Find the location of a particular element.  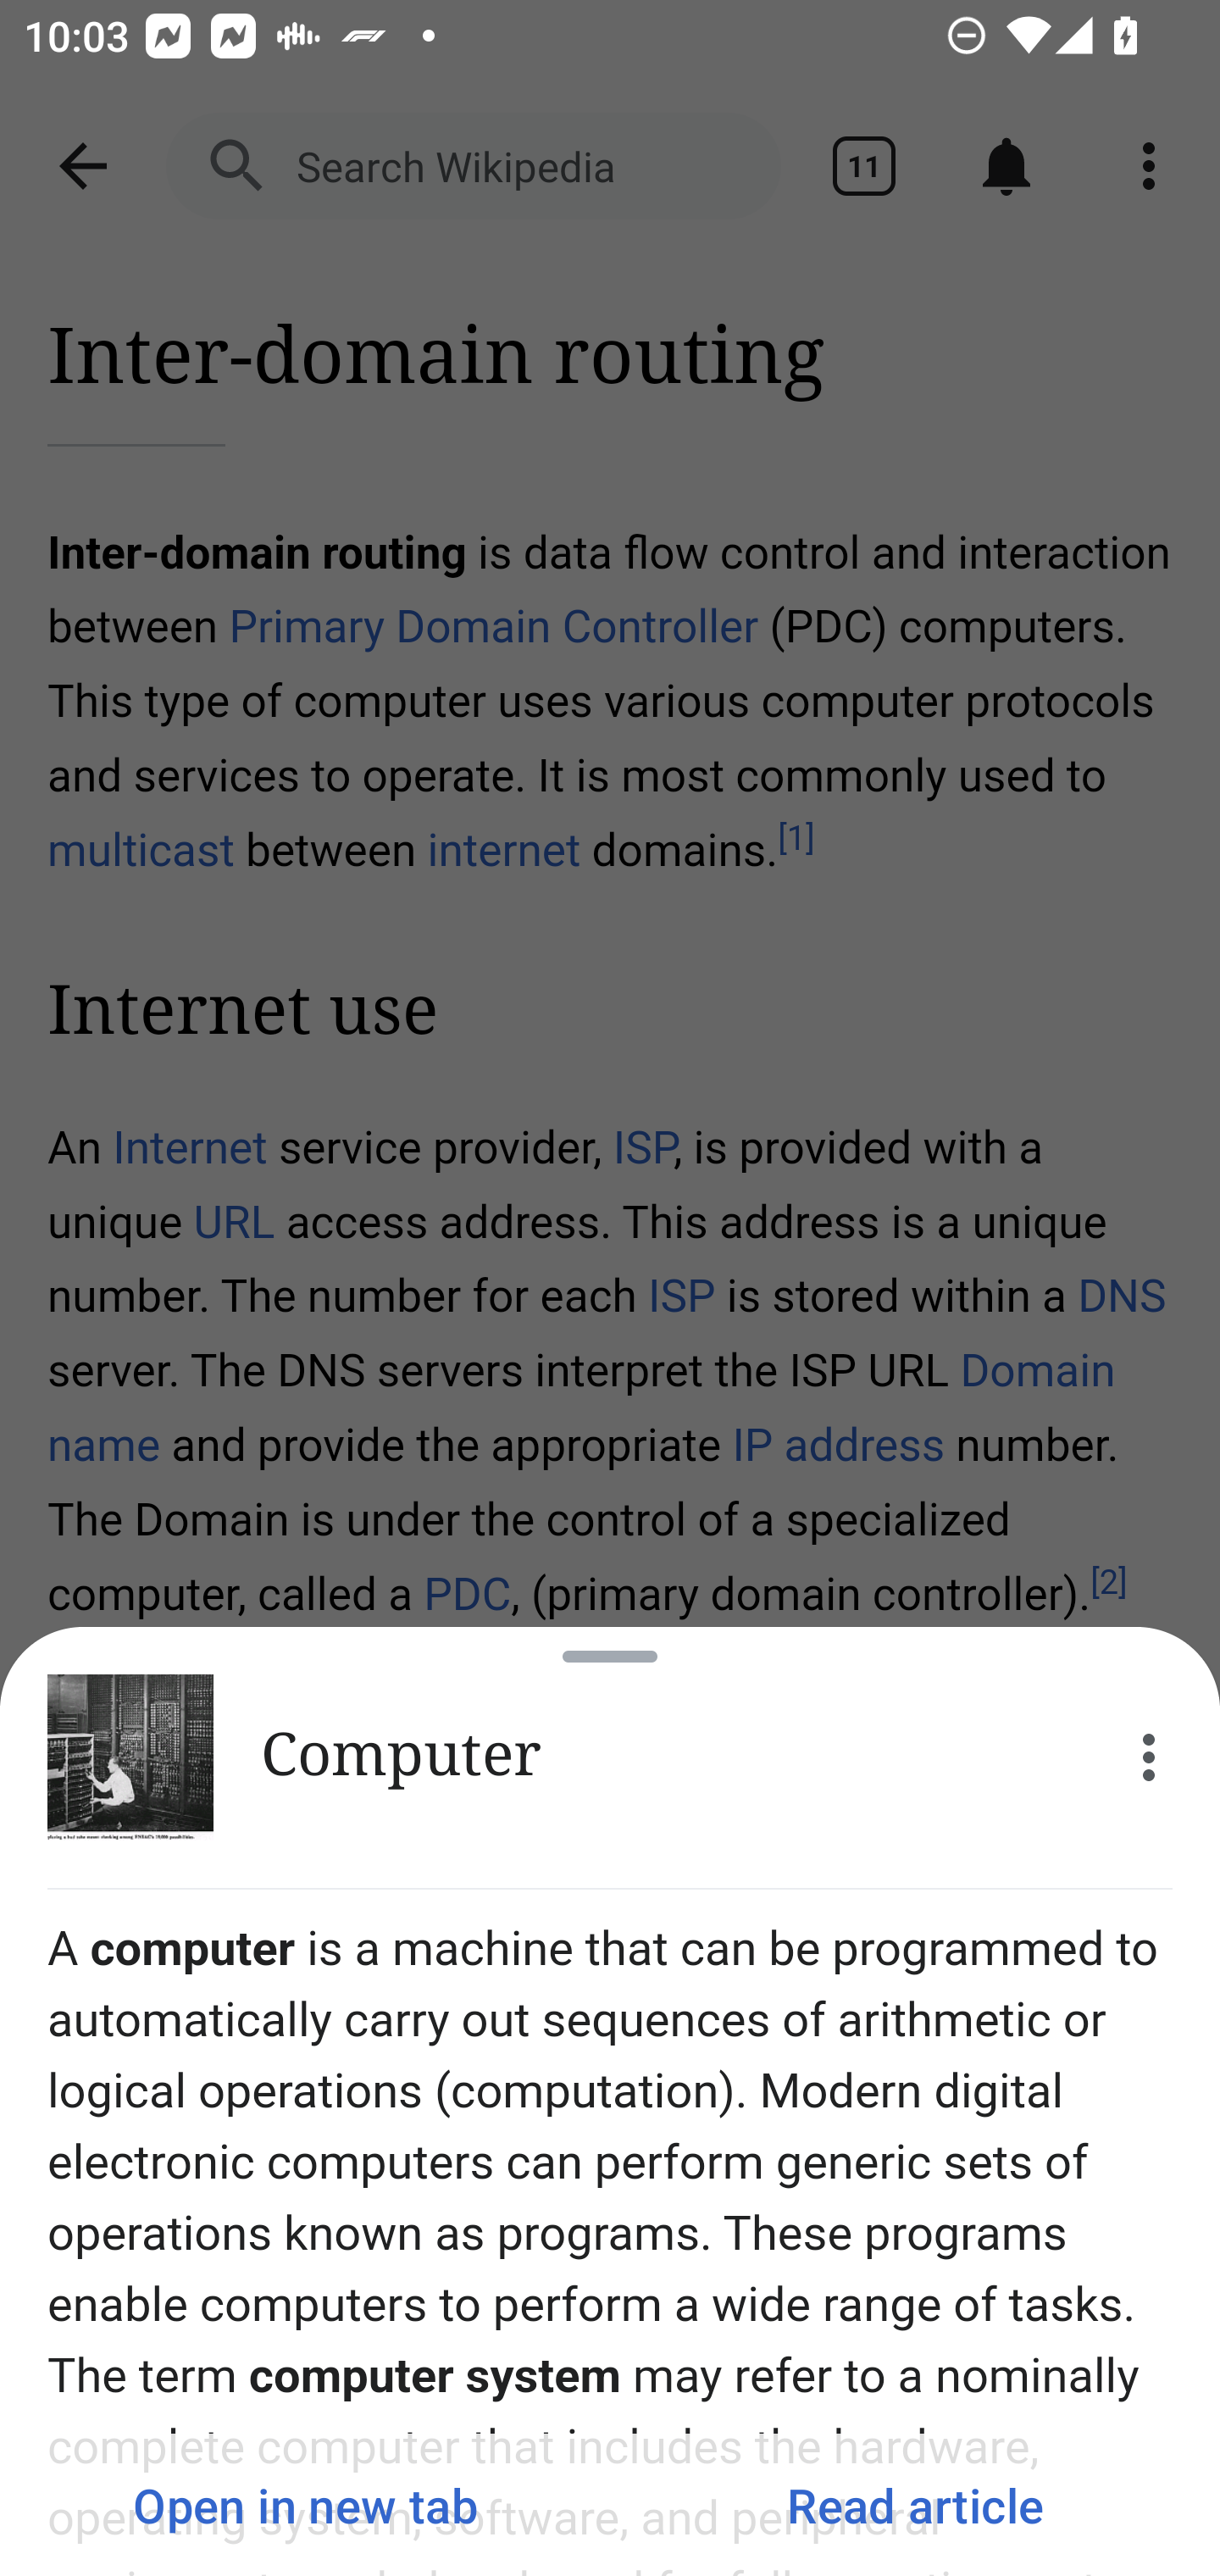

Read article is located at coordinates (915, 2505).